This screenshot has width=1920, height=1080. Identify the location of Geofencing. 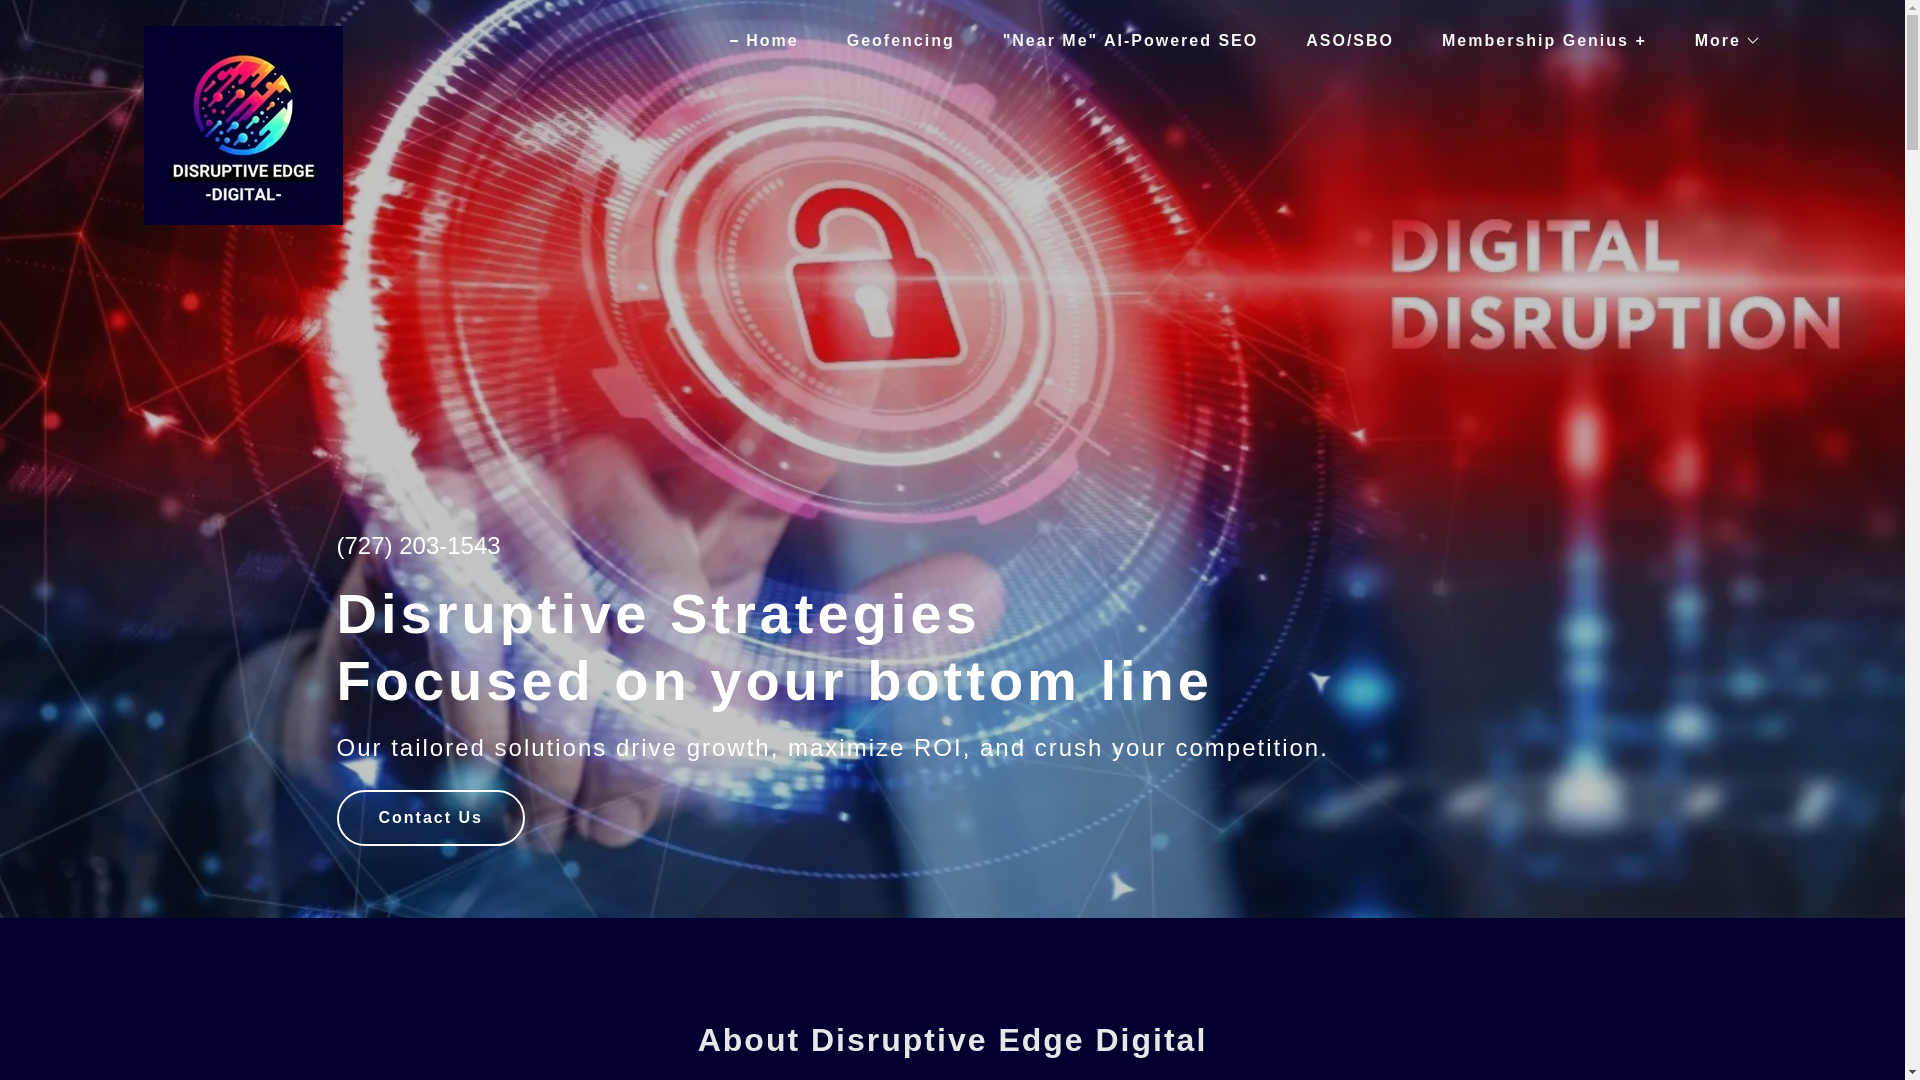
(893, 40).